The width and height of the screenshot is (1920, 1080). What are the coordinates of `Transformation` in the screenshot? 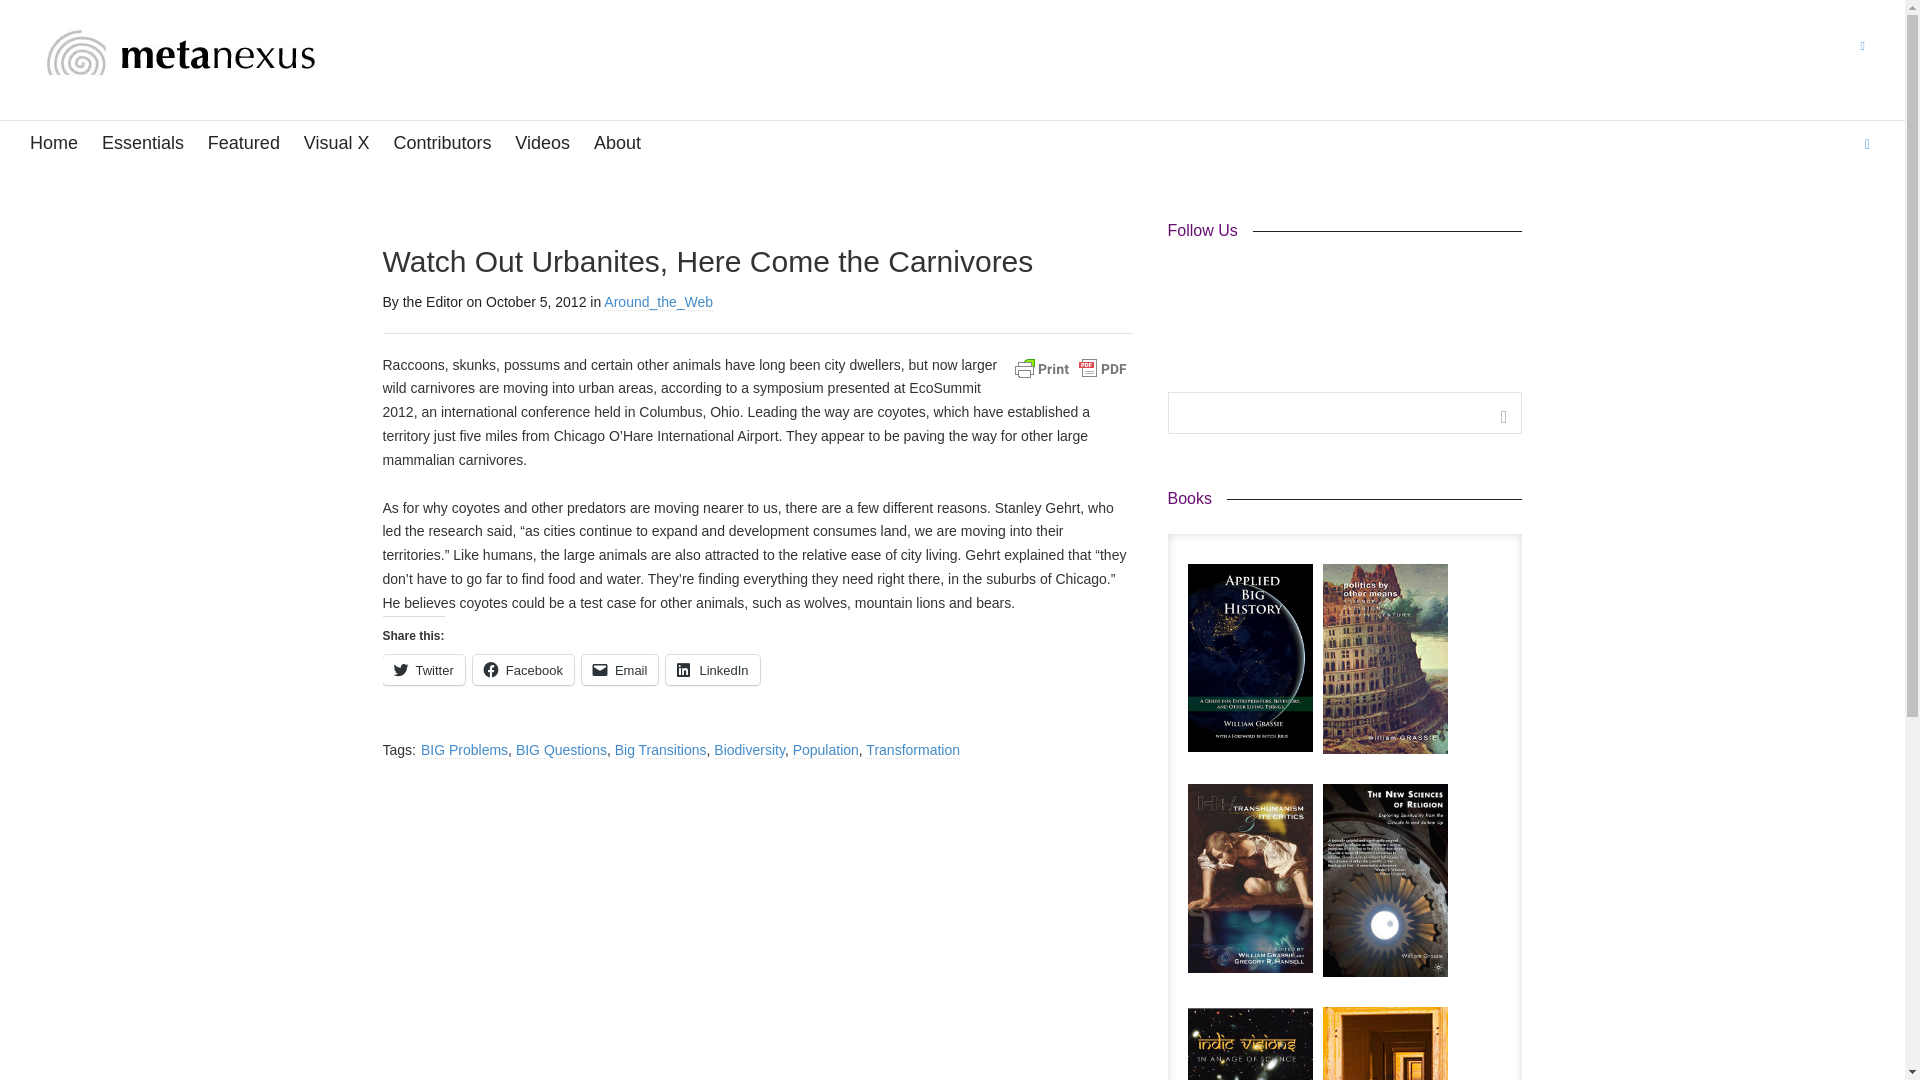 It's located at (912, 750).